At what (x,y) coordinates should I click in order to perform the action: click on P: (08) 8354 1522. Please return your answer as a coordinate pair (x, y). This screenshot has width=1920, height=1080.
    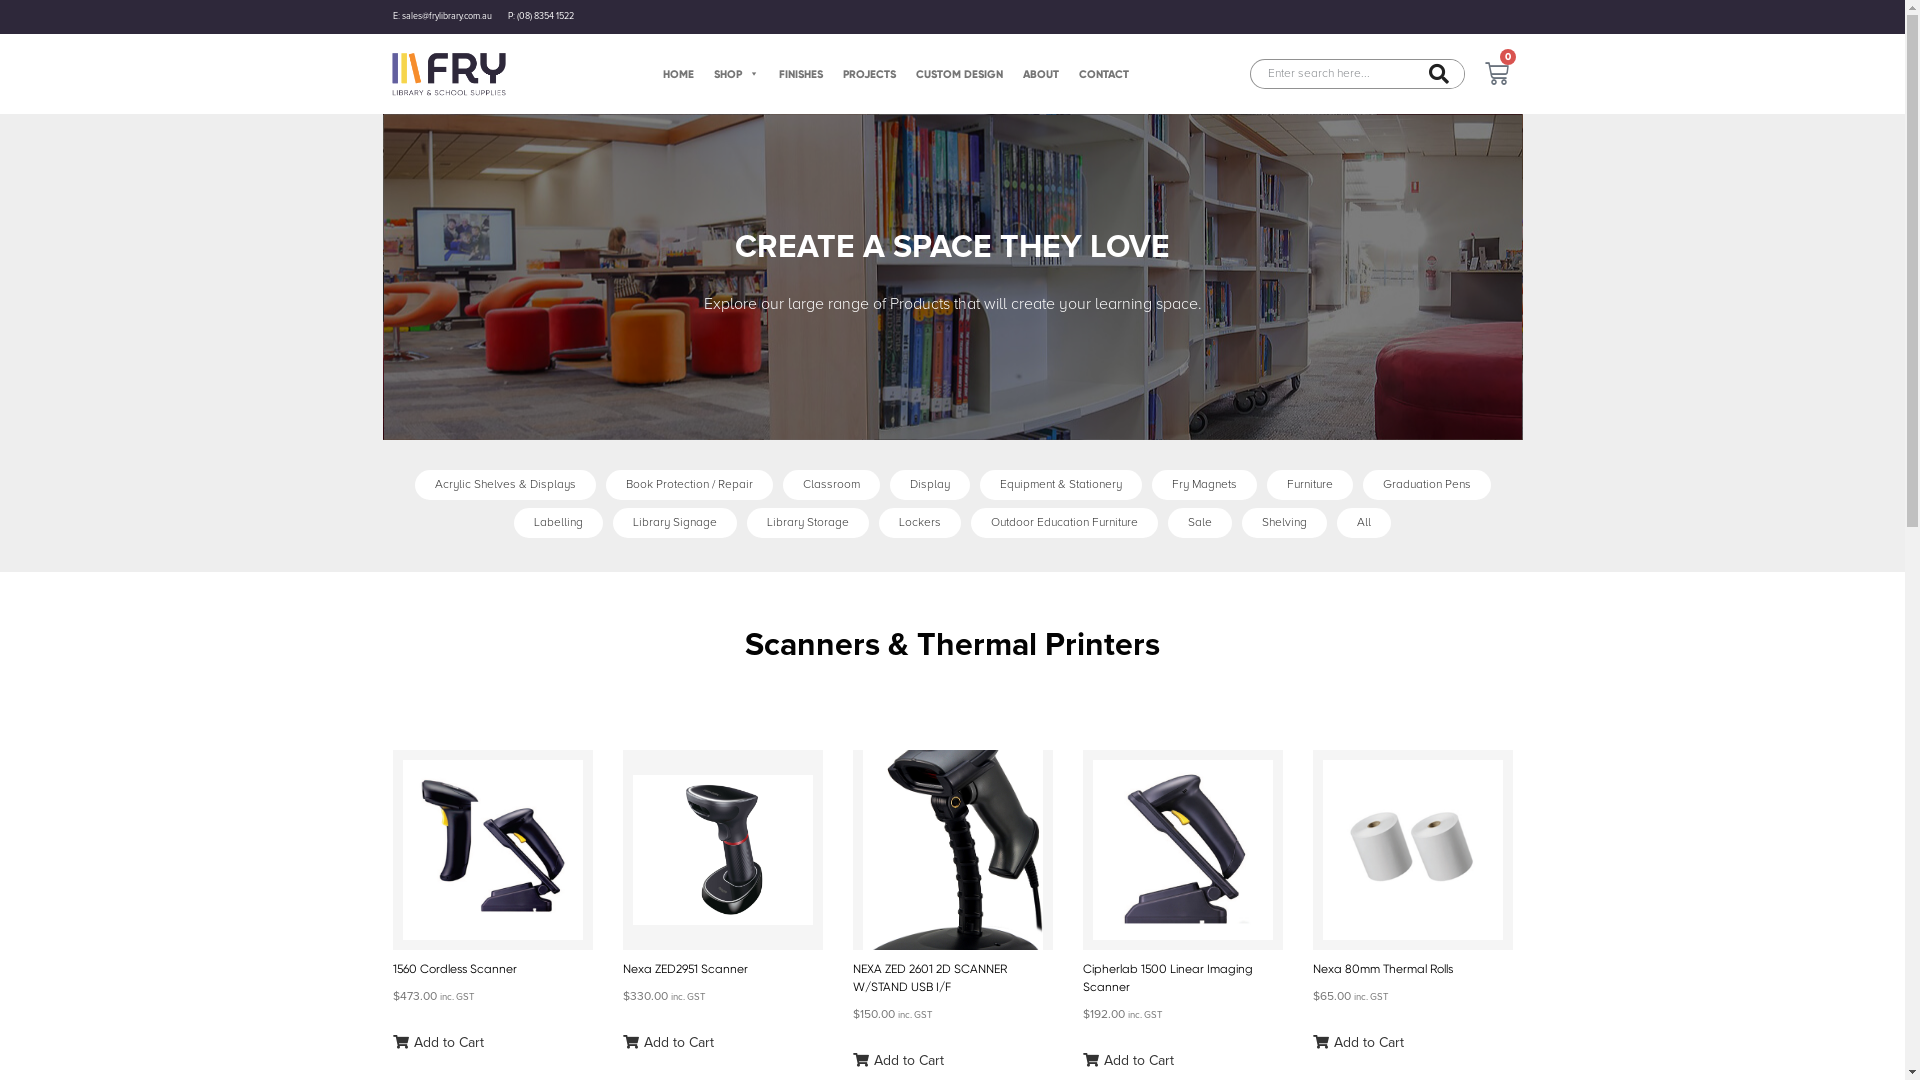
    Looking at the image, I should click on (541, 17).